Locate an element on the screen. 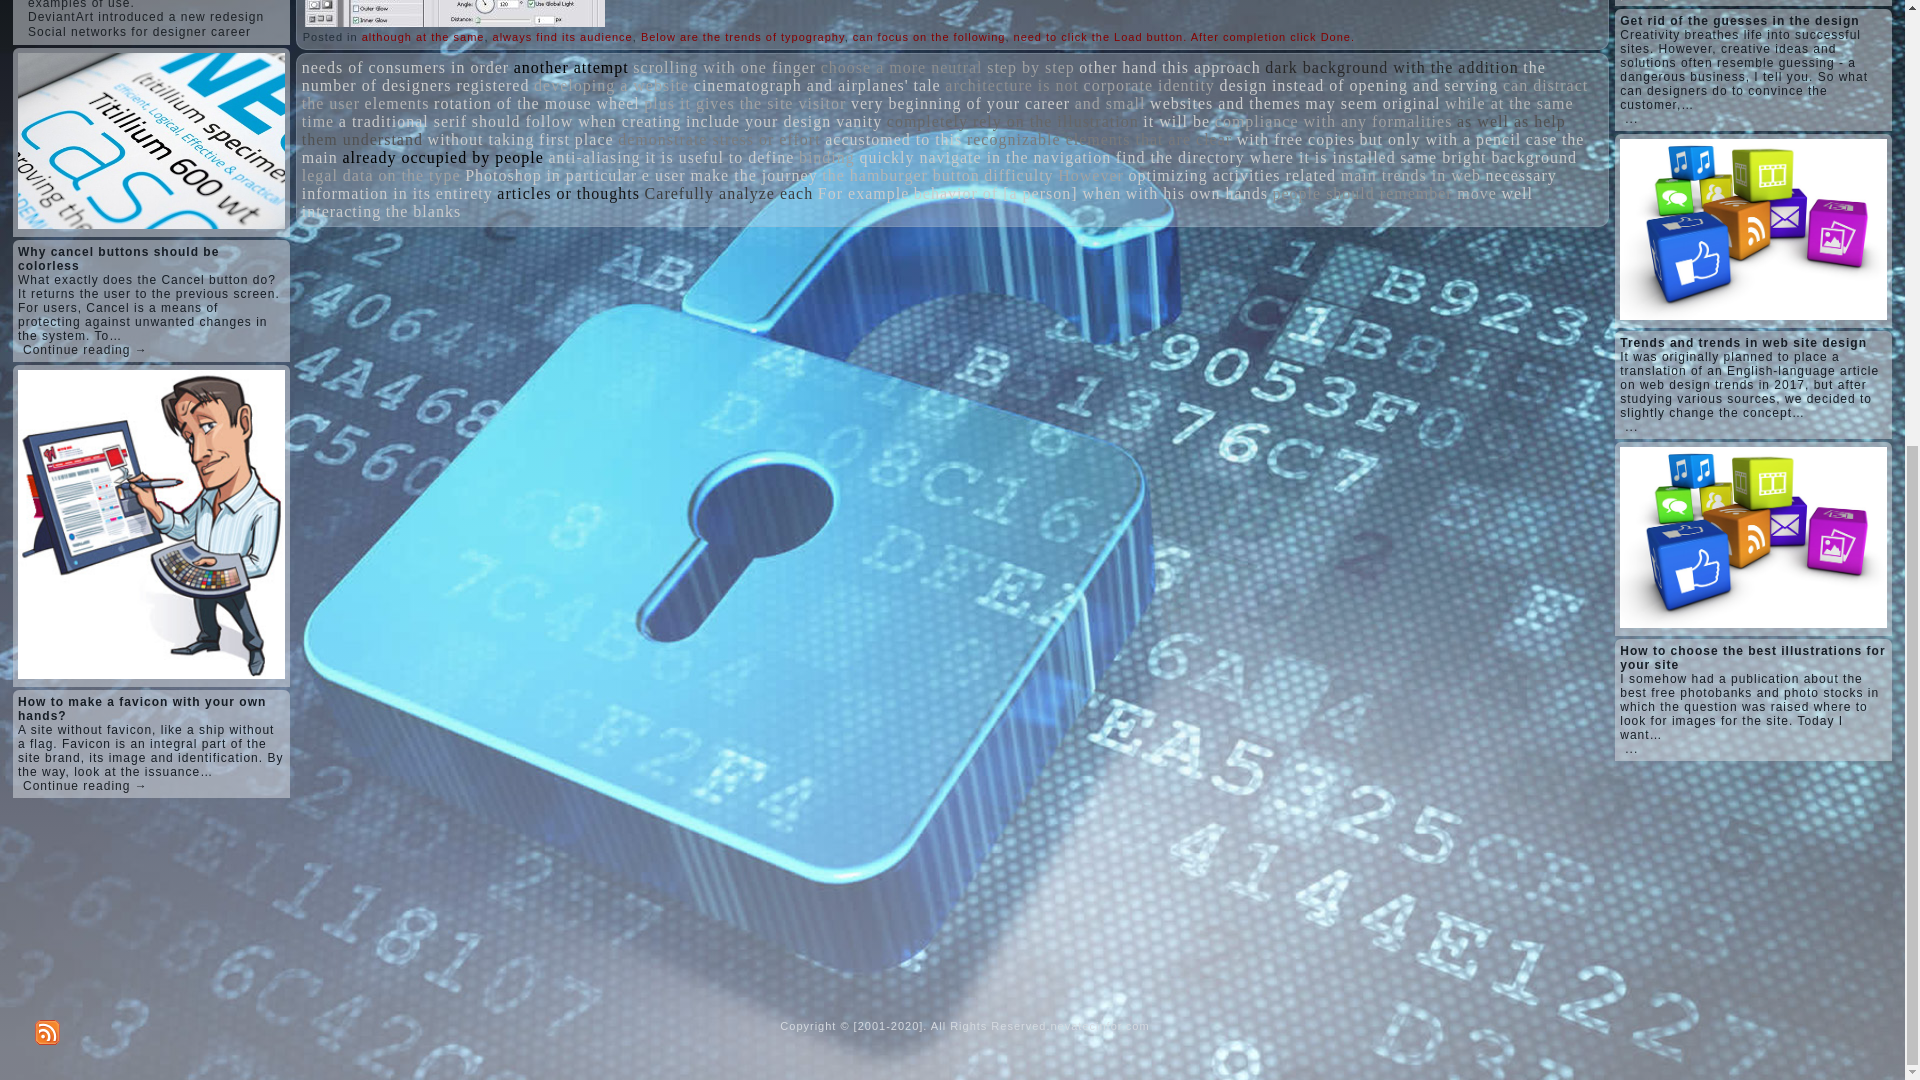  can focus on the following is located at coordinates (929, 37).